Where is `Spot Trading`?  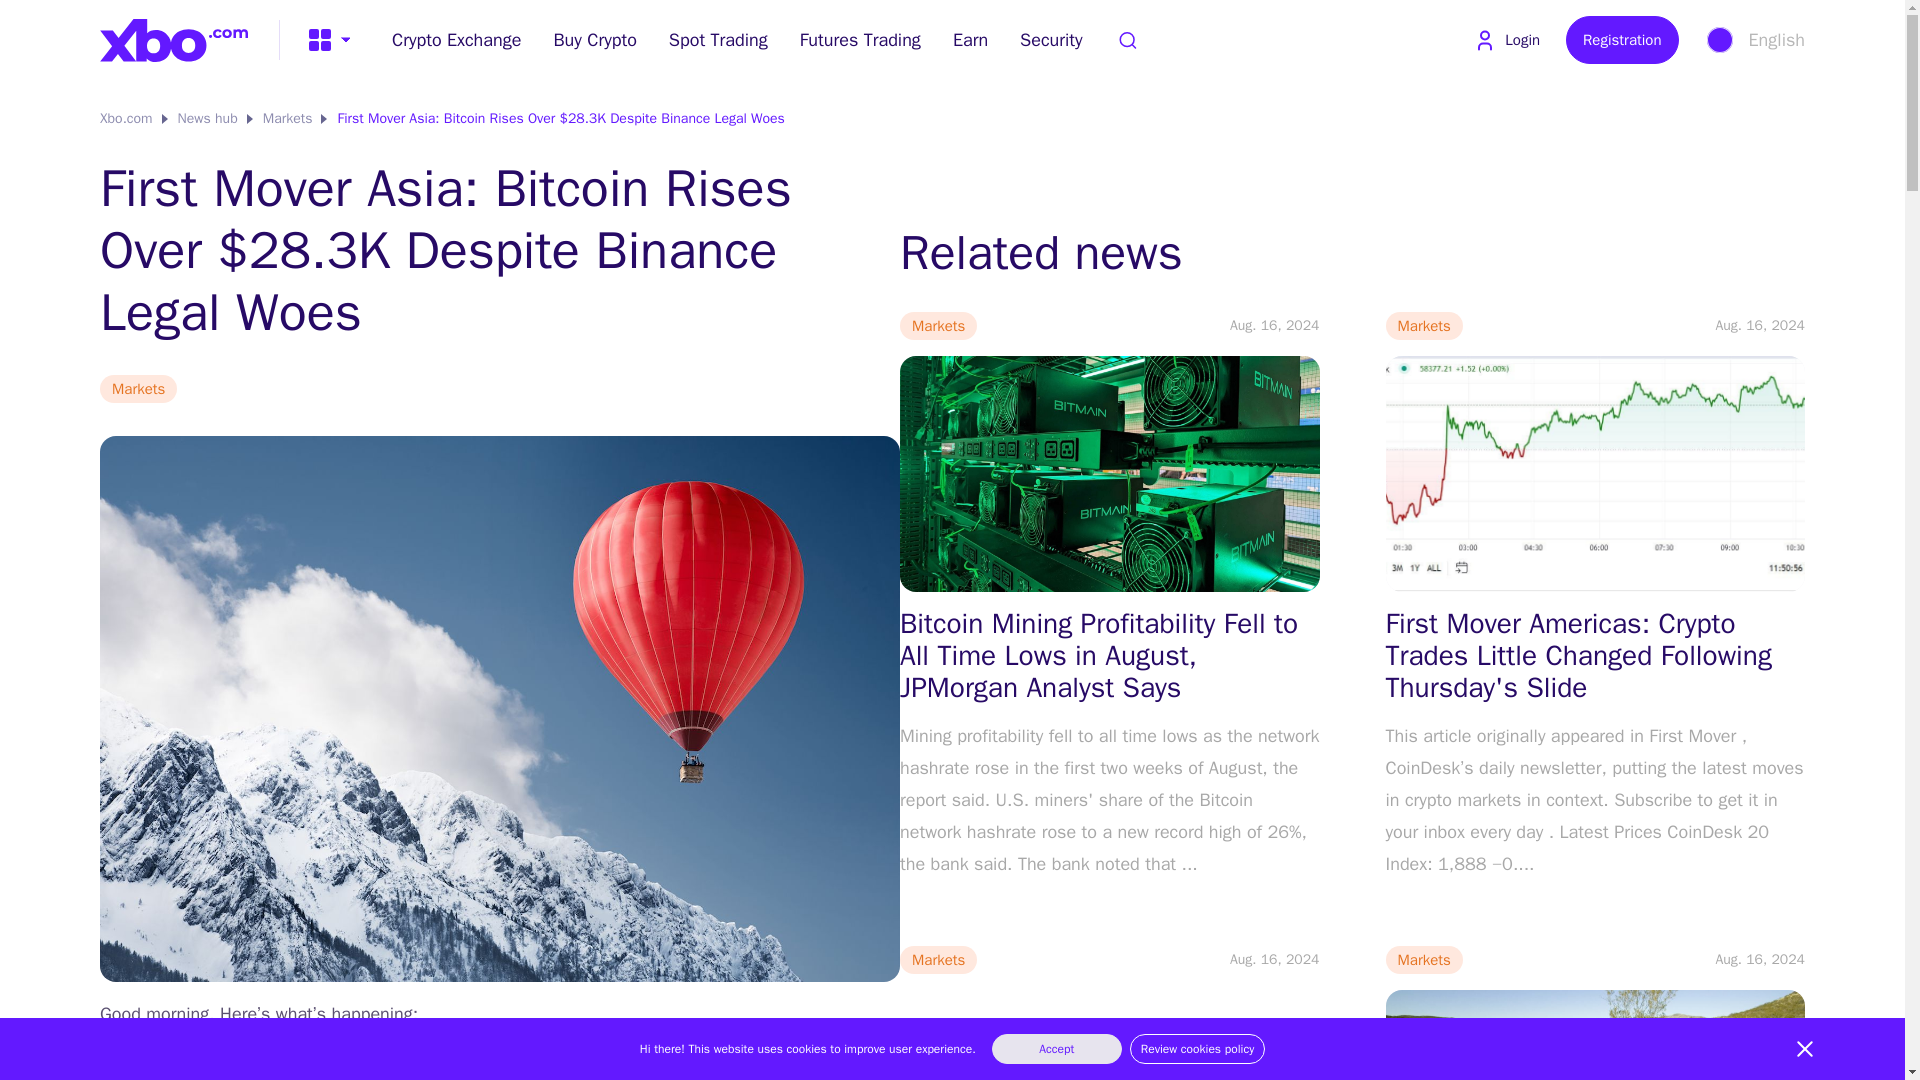 Spot Trading is located at coordinates (718, 40).